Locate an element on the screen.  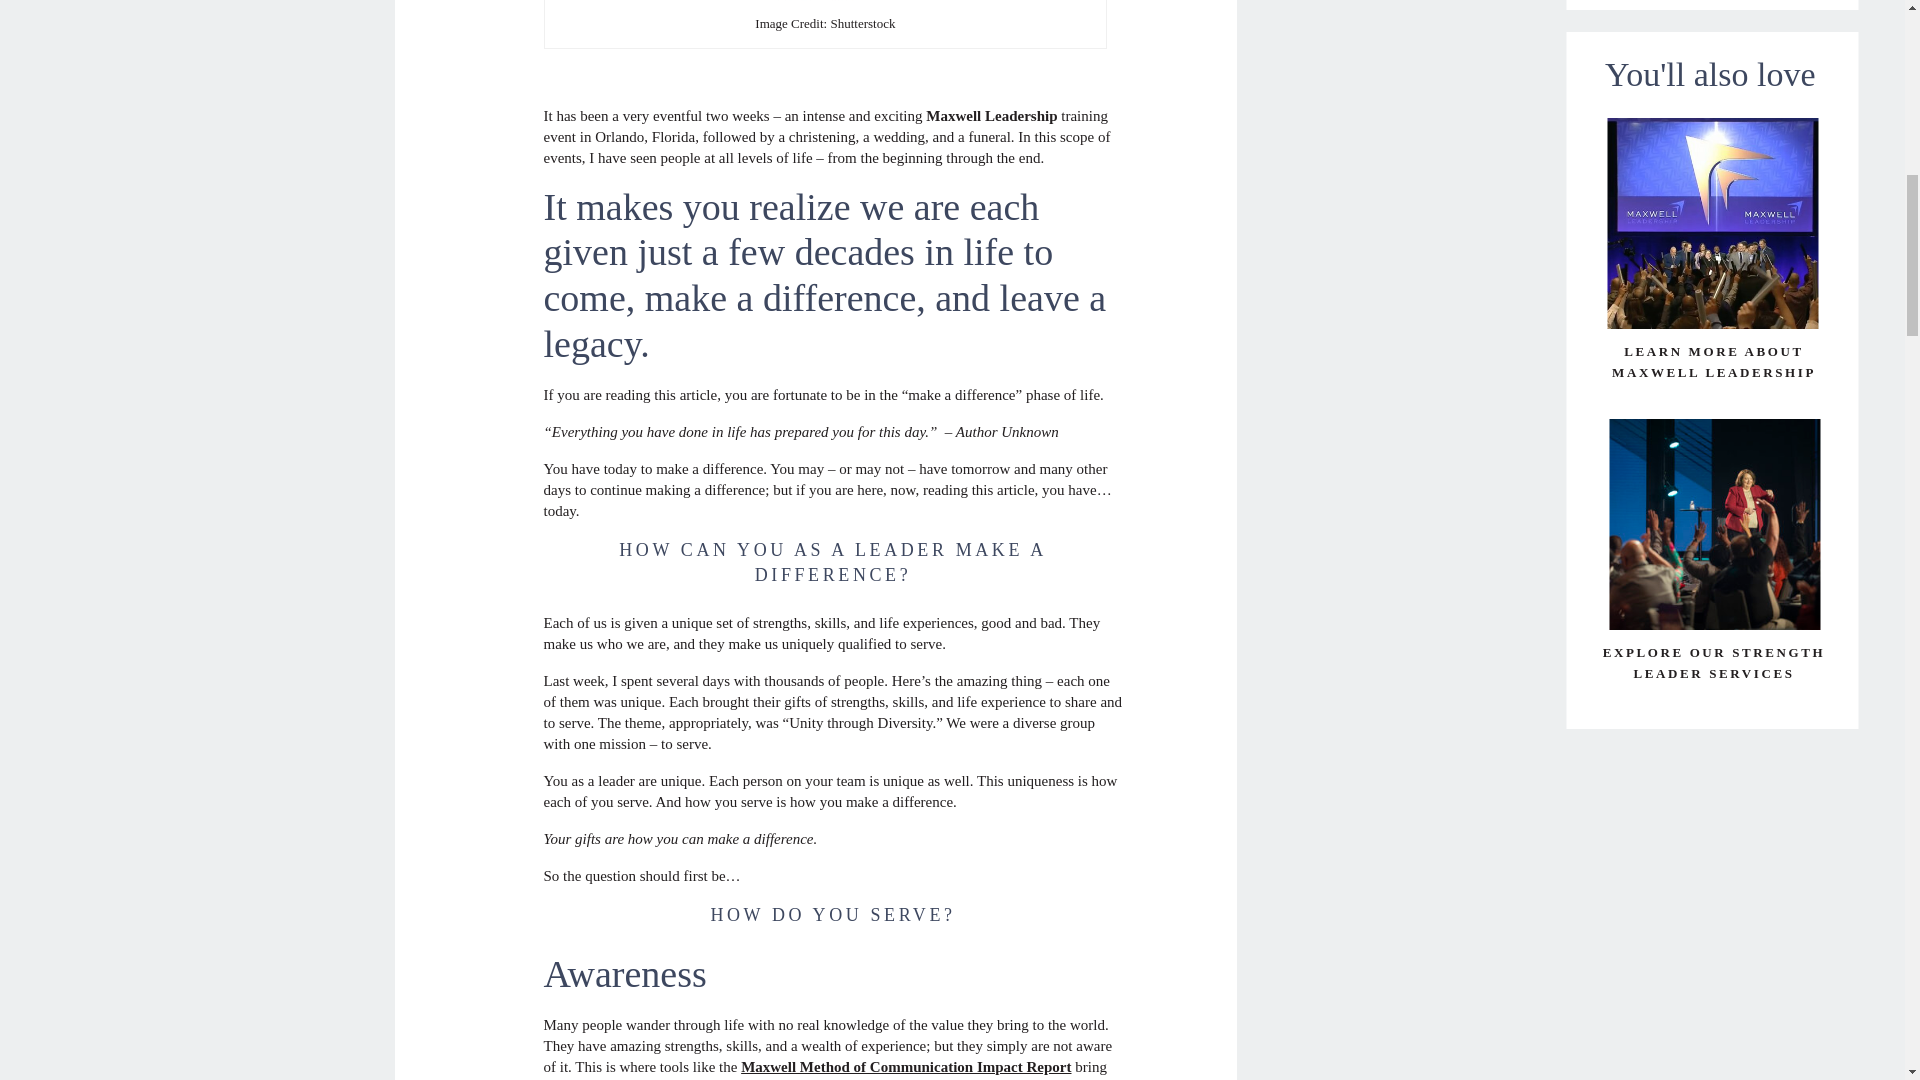
EXPLORE OUR STRENGTH LEADER SERVICES is located at coordinates (1714, 662).